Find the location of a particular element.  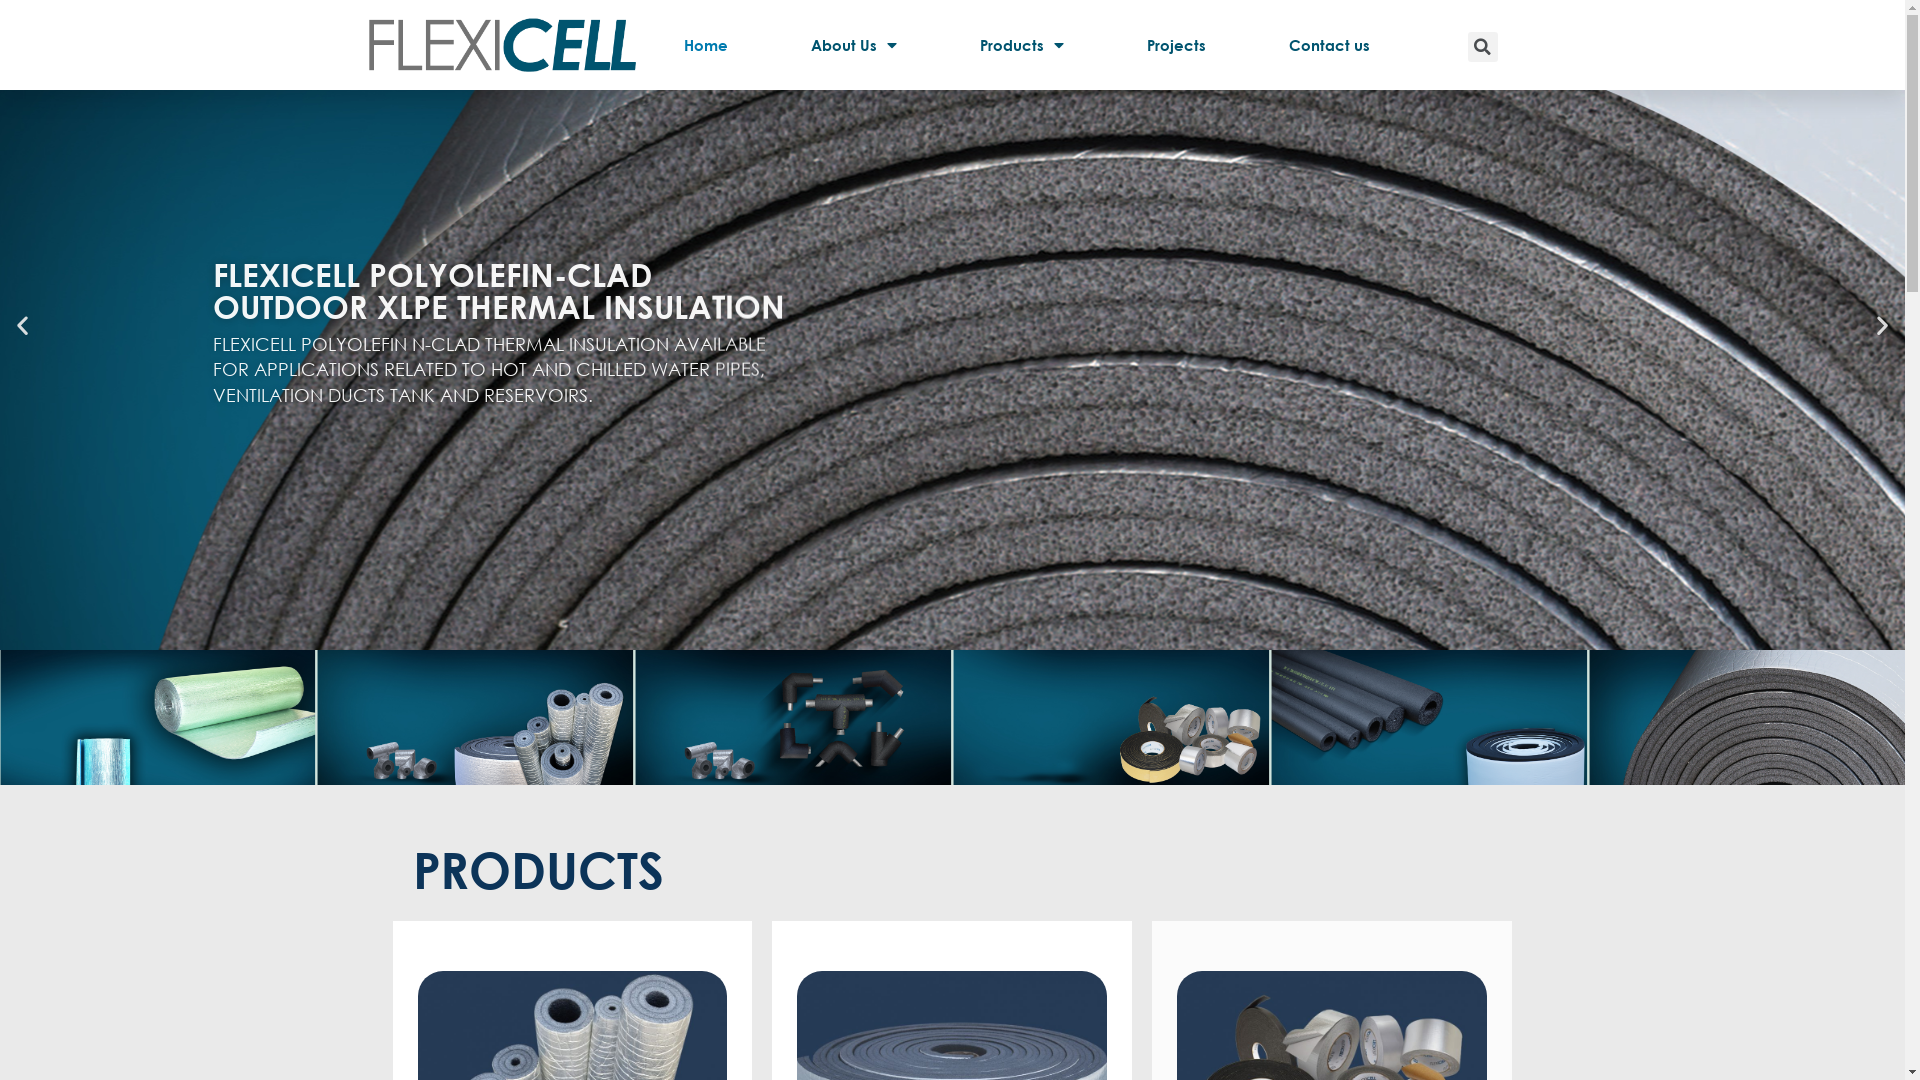

Home is located at coordinates (706, 45).